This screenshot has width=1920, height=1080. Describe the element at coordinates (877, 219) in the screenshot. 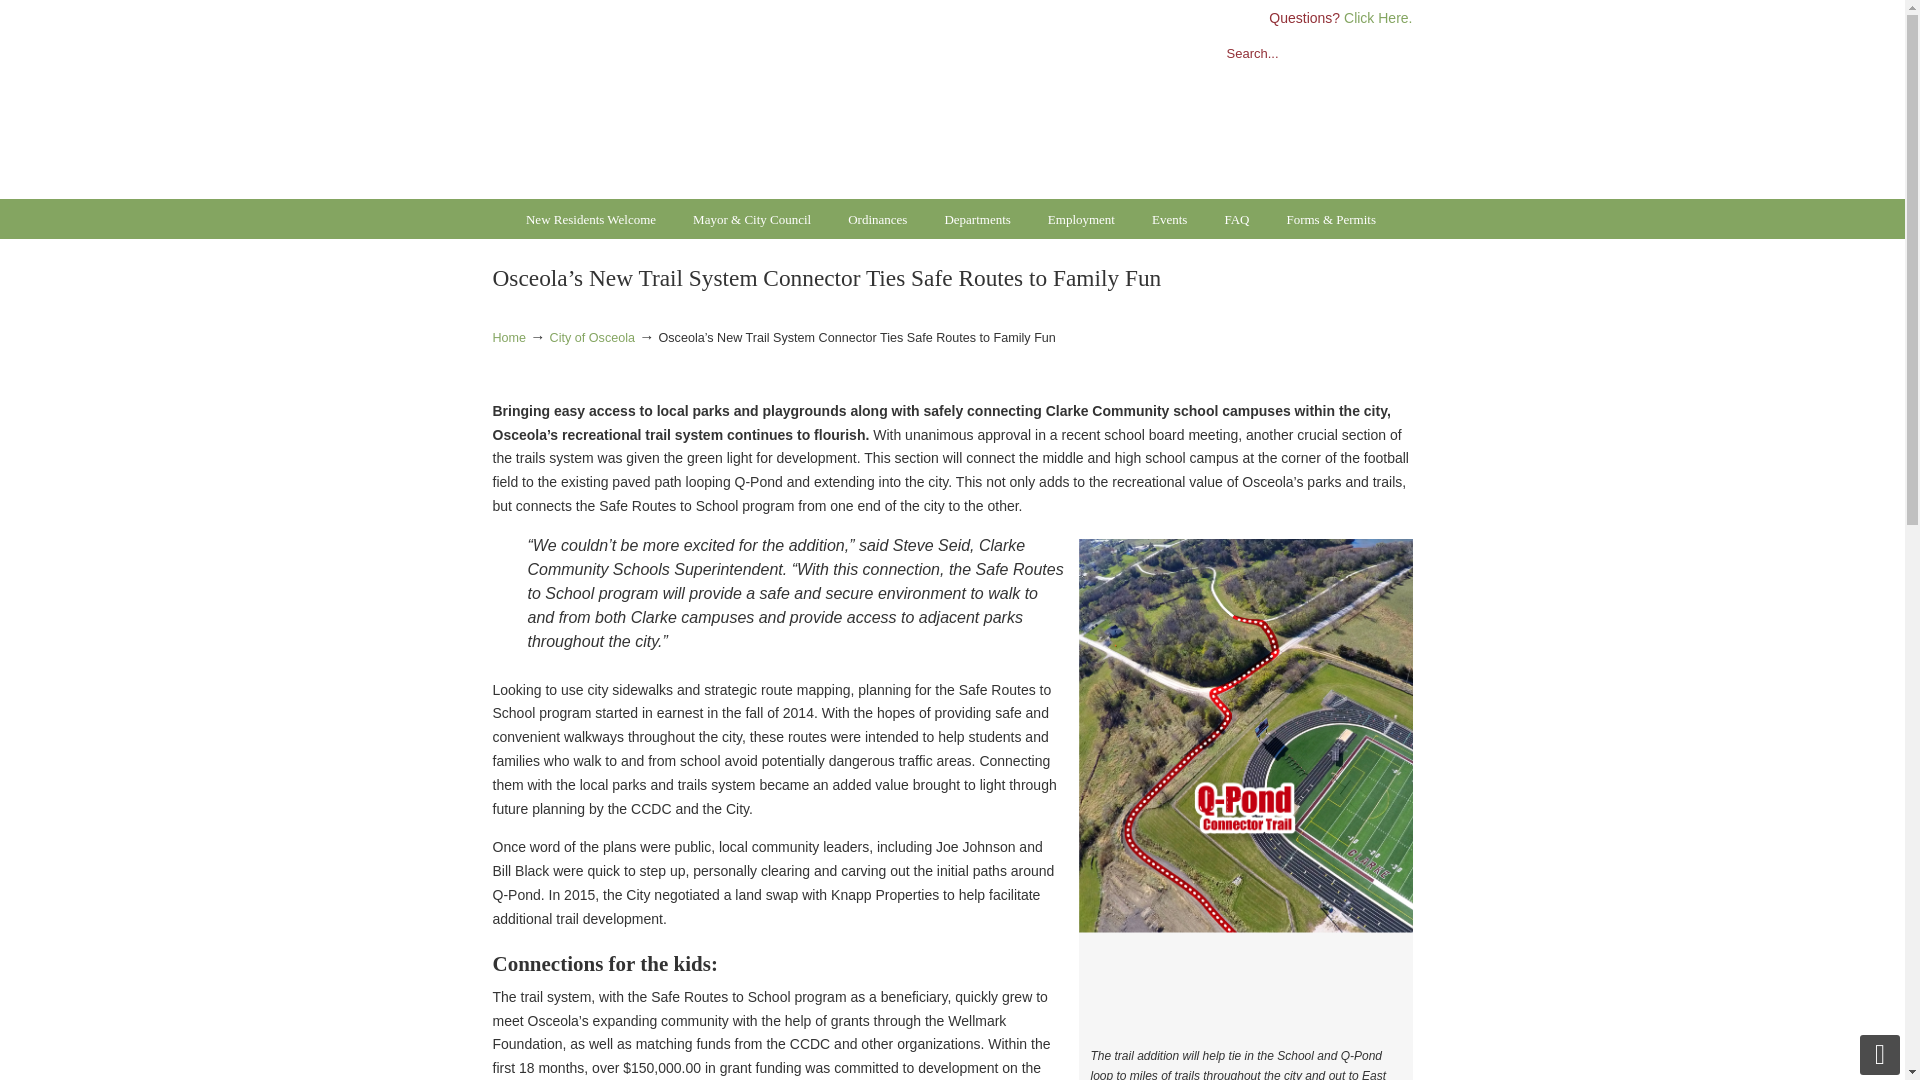

I see `Ordinances` at that location.